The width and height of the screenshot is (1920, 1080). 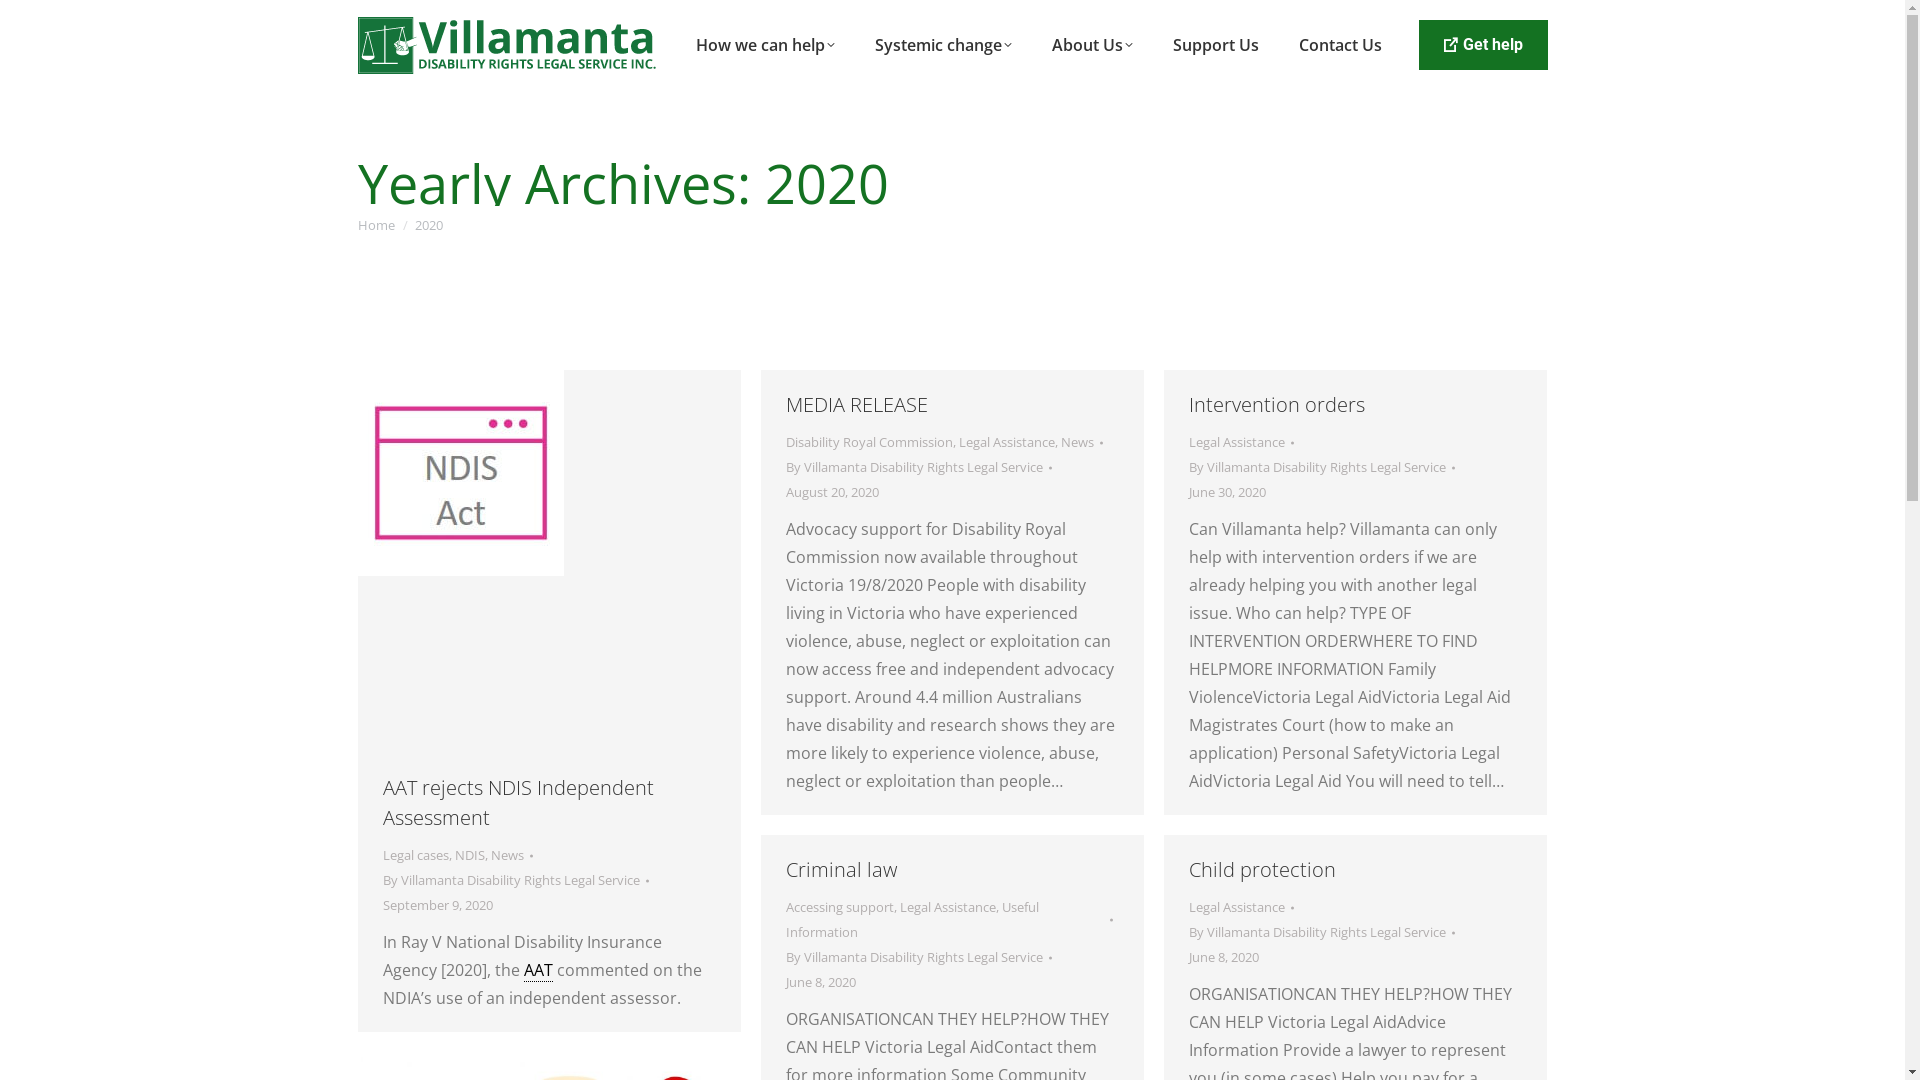 What do you see at coordinates (1340, 45) in the screenshot?
I see `Contact Us` at bounding box center [1340, 45].